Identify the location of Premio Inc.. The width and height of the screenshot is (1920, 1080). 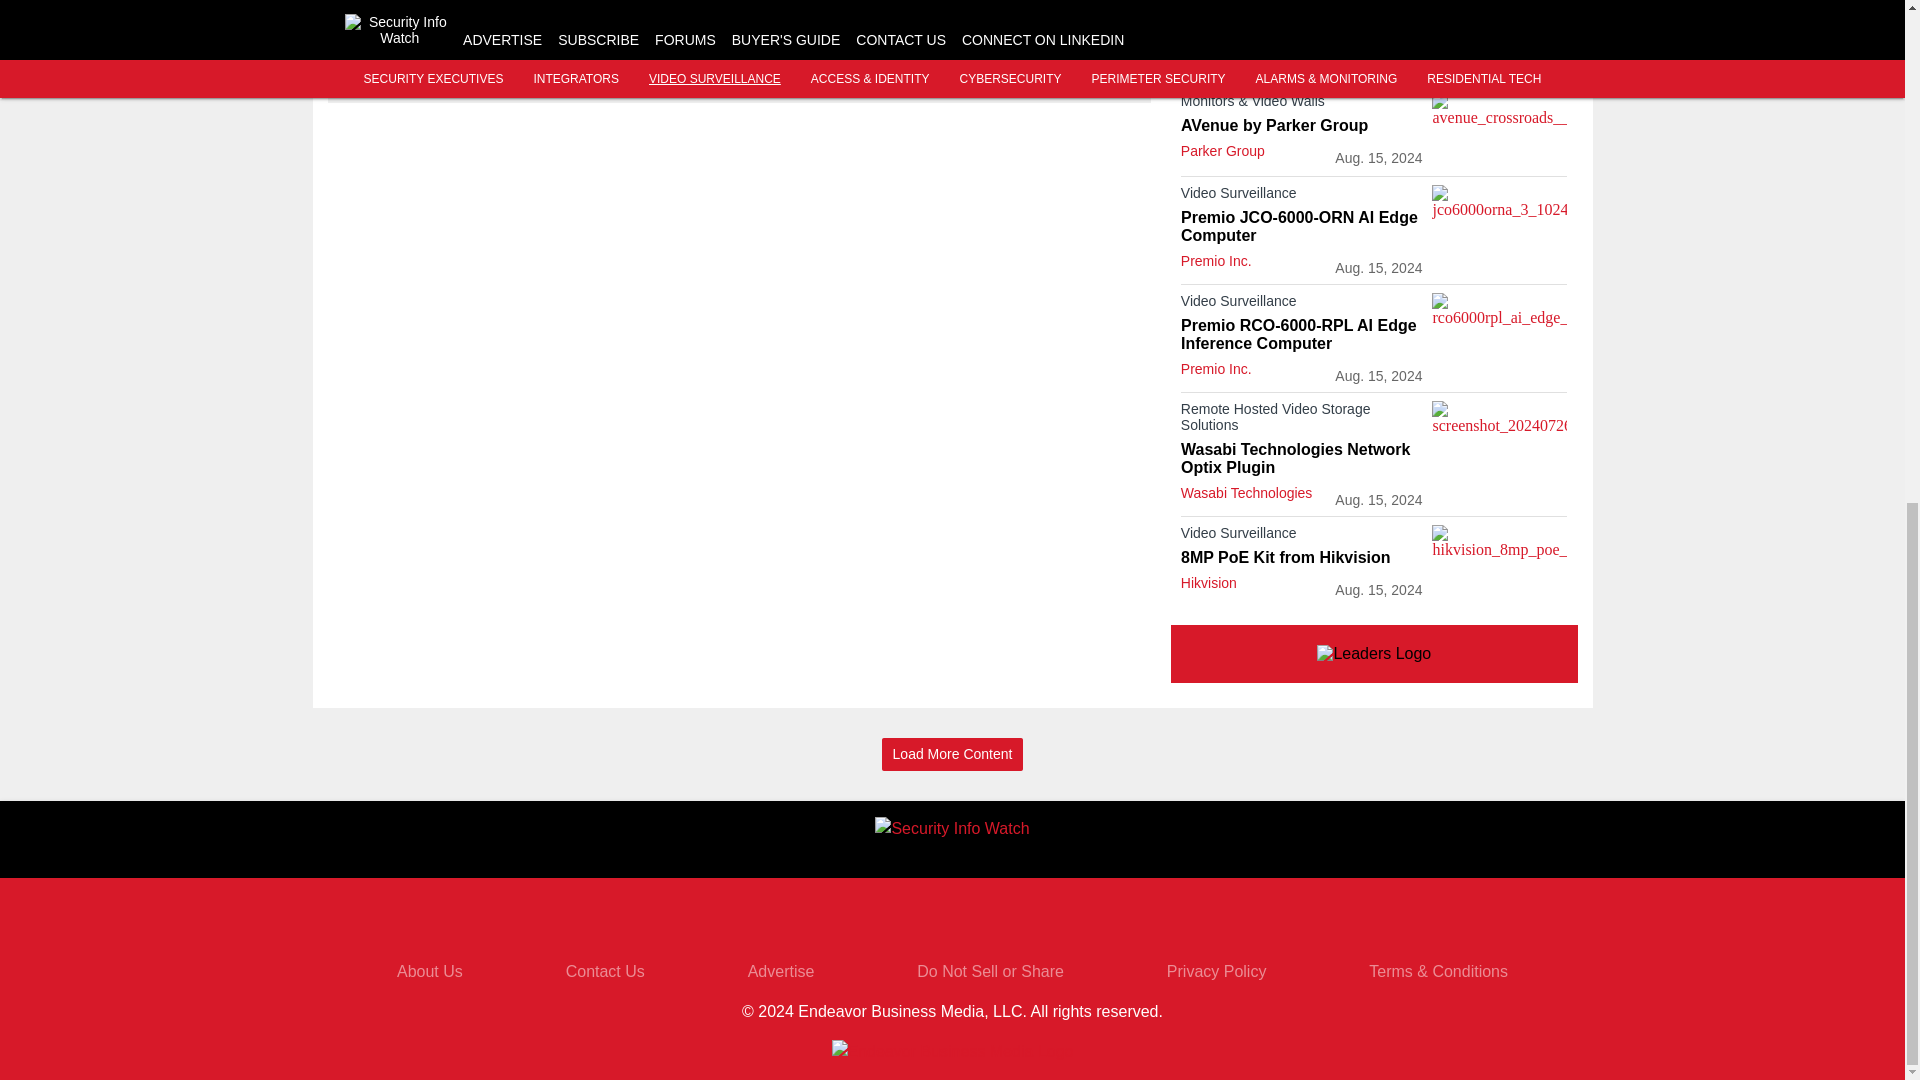
(1216, 260).